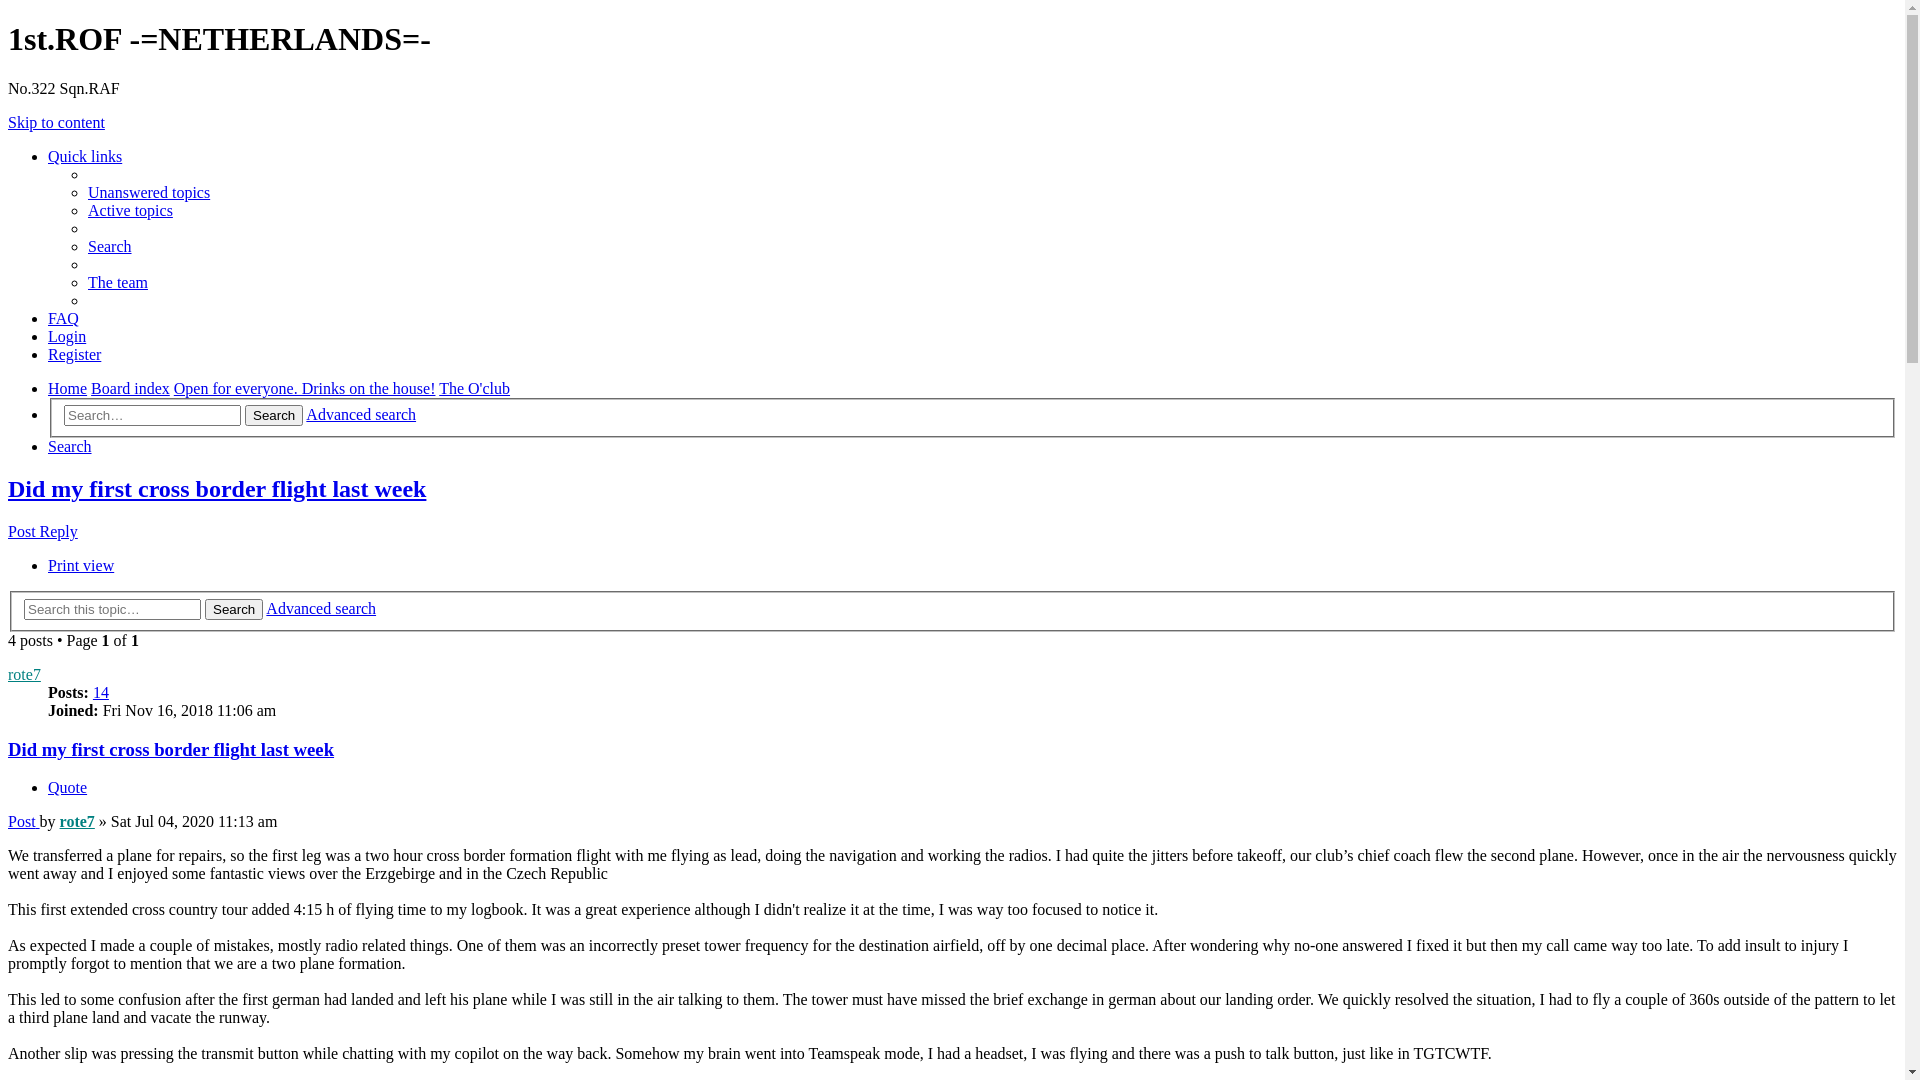 The width and height of the screenshot is (1920, 1080). I want to click on rote7, so click(78, 822).